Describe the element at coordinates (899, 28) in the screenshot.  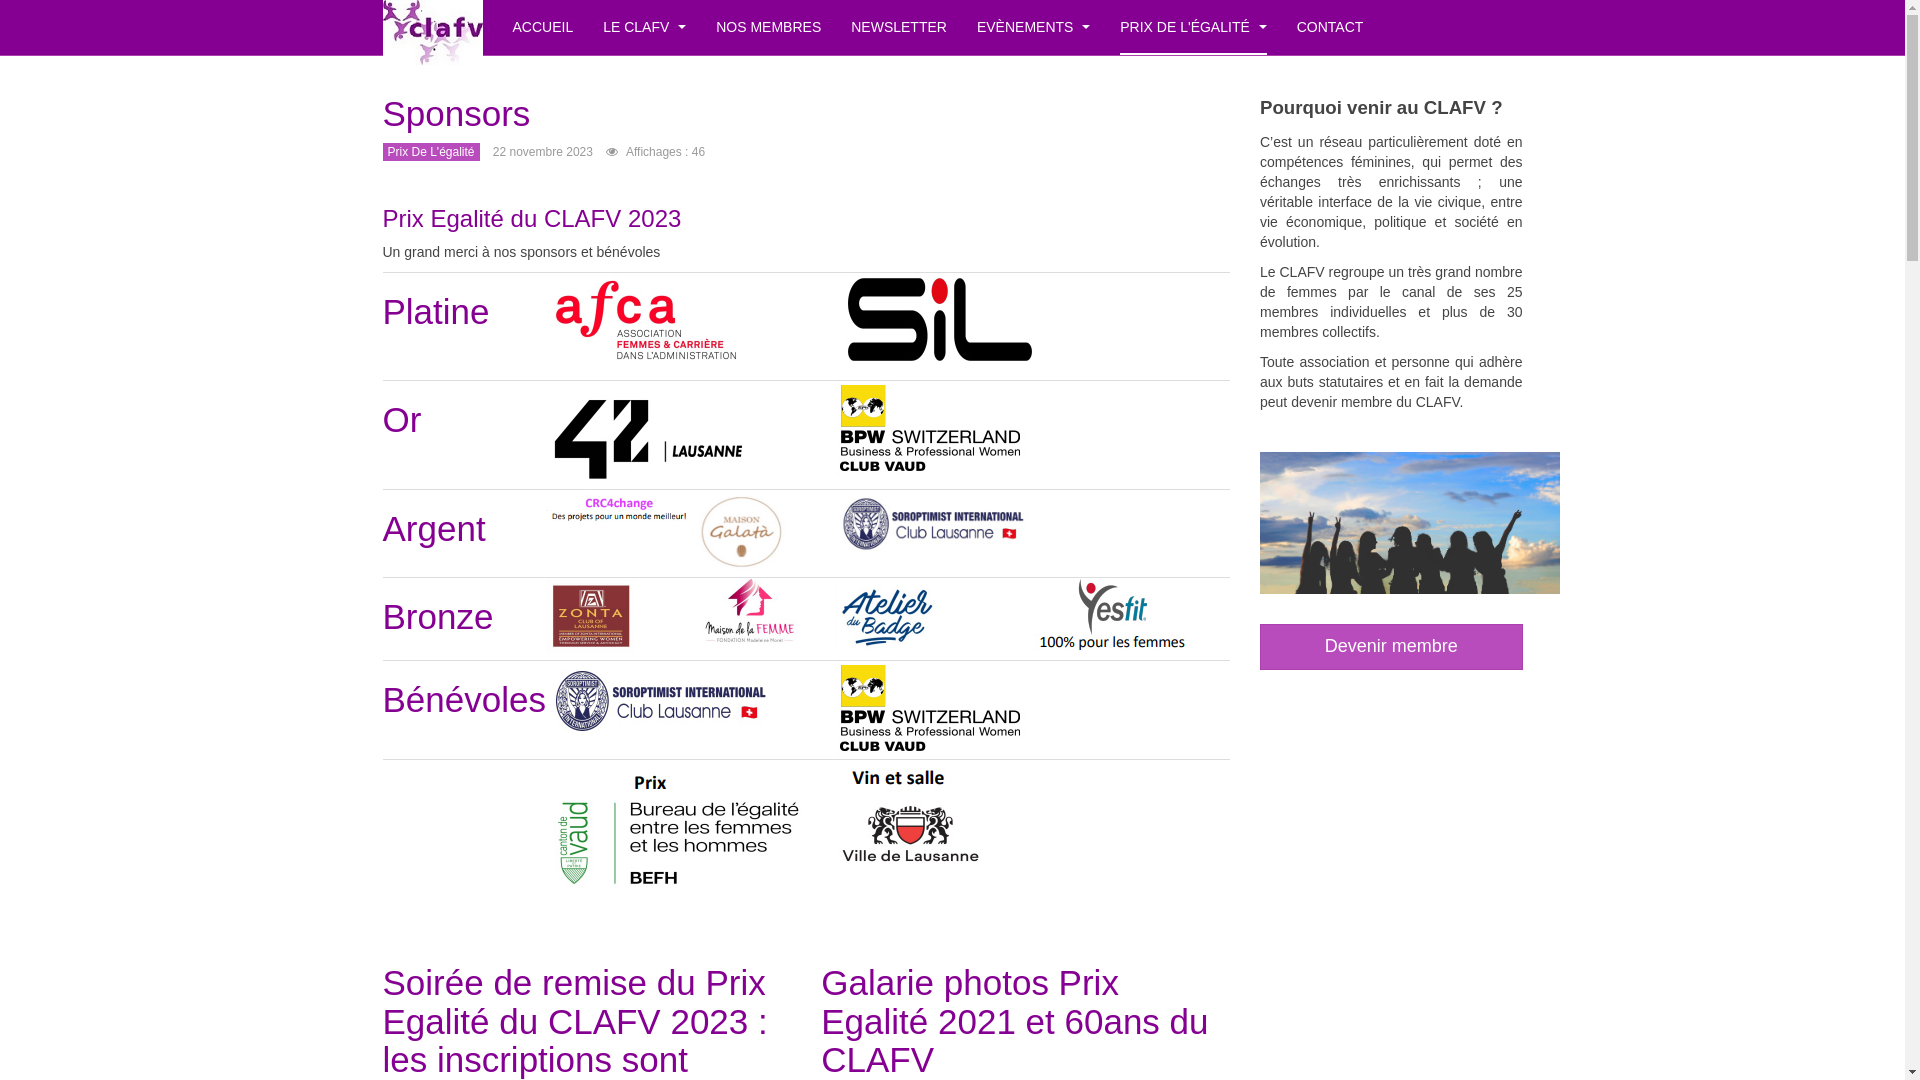
I see `NEWSLETTER` at that location.